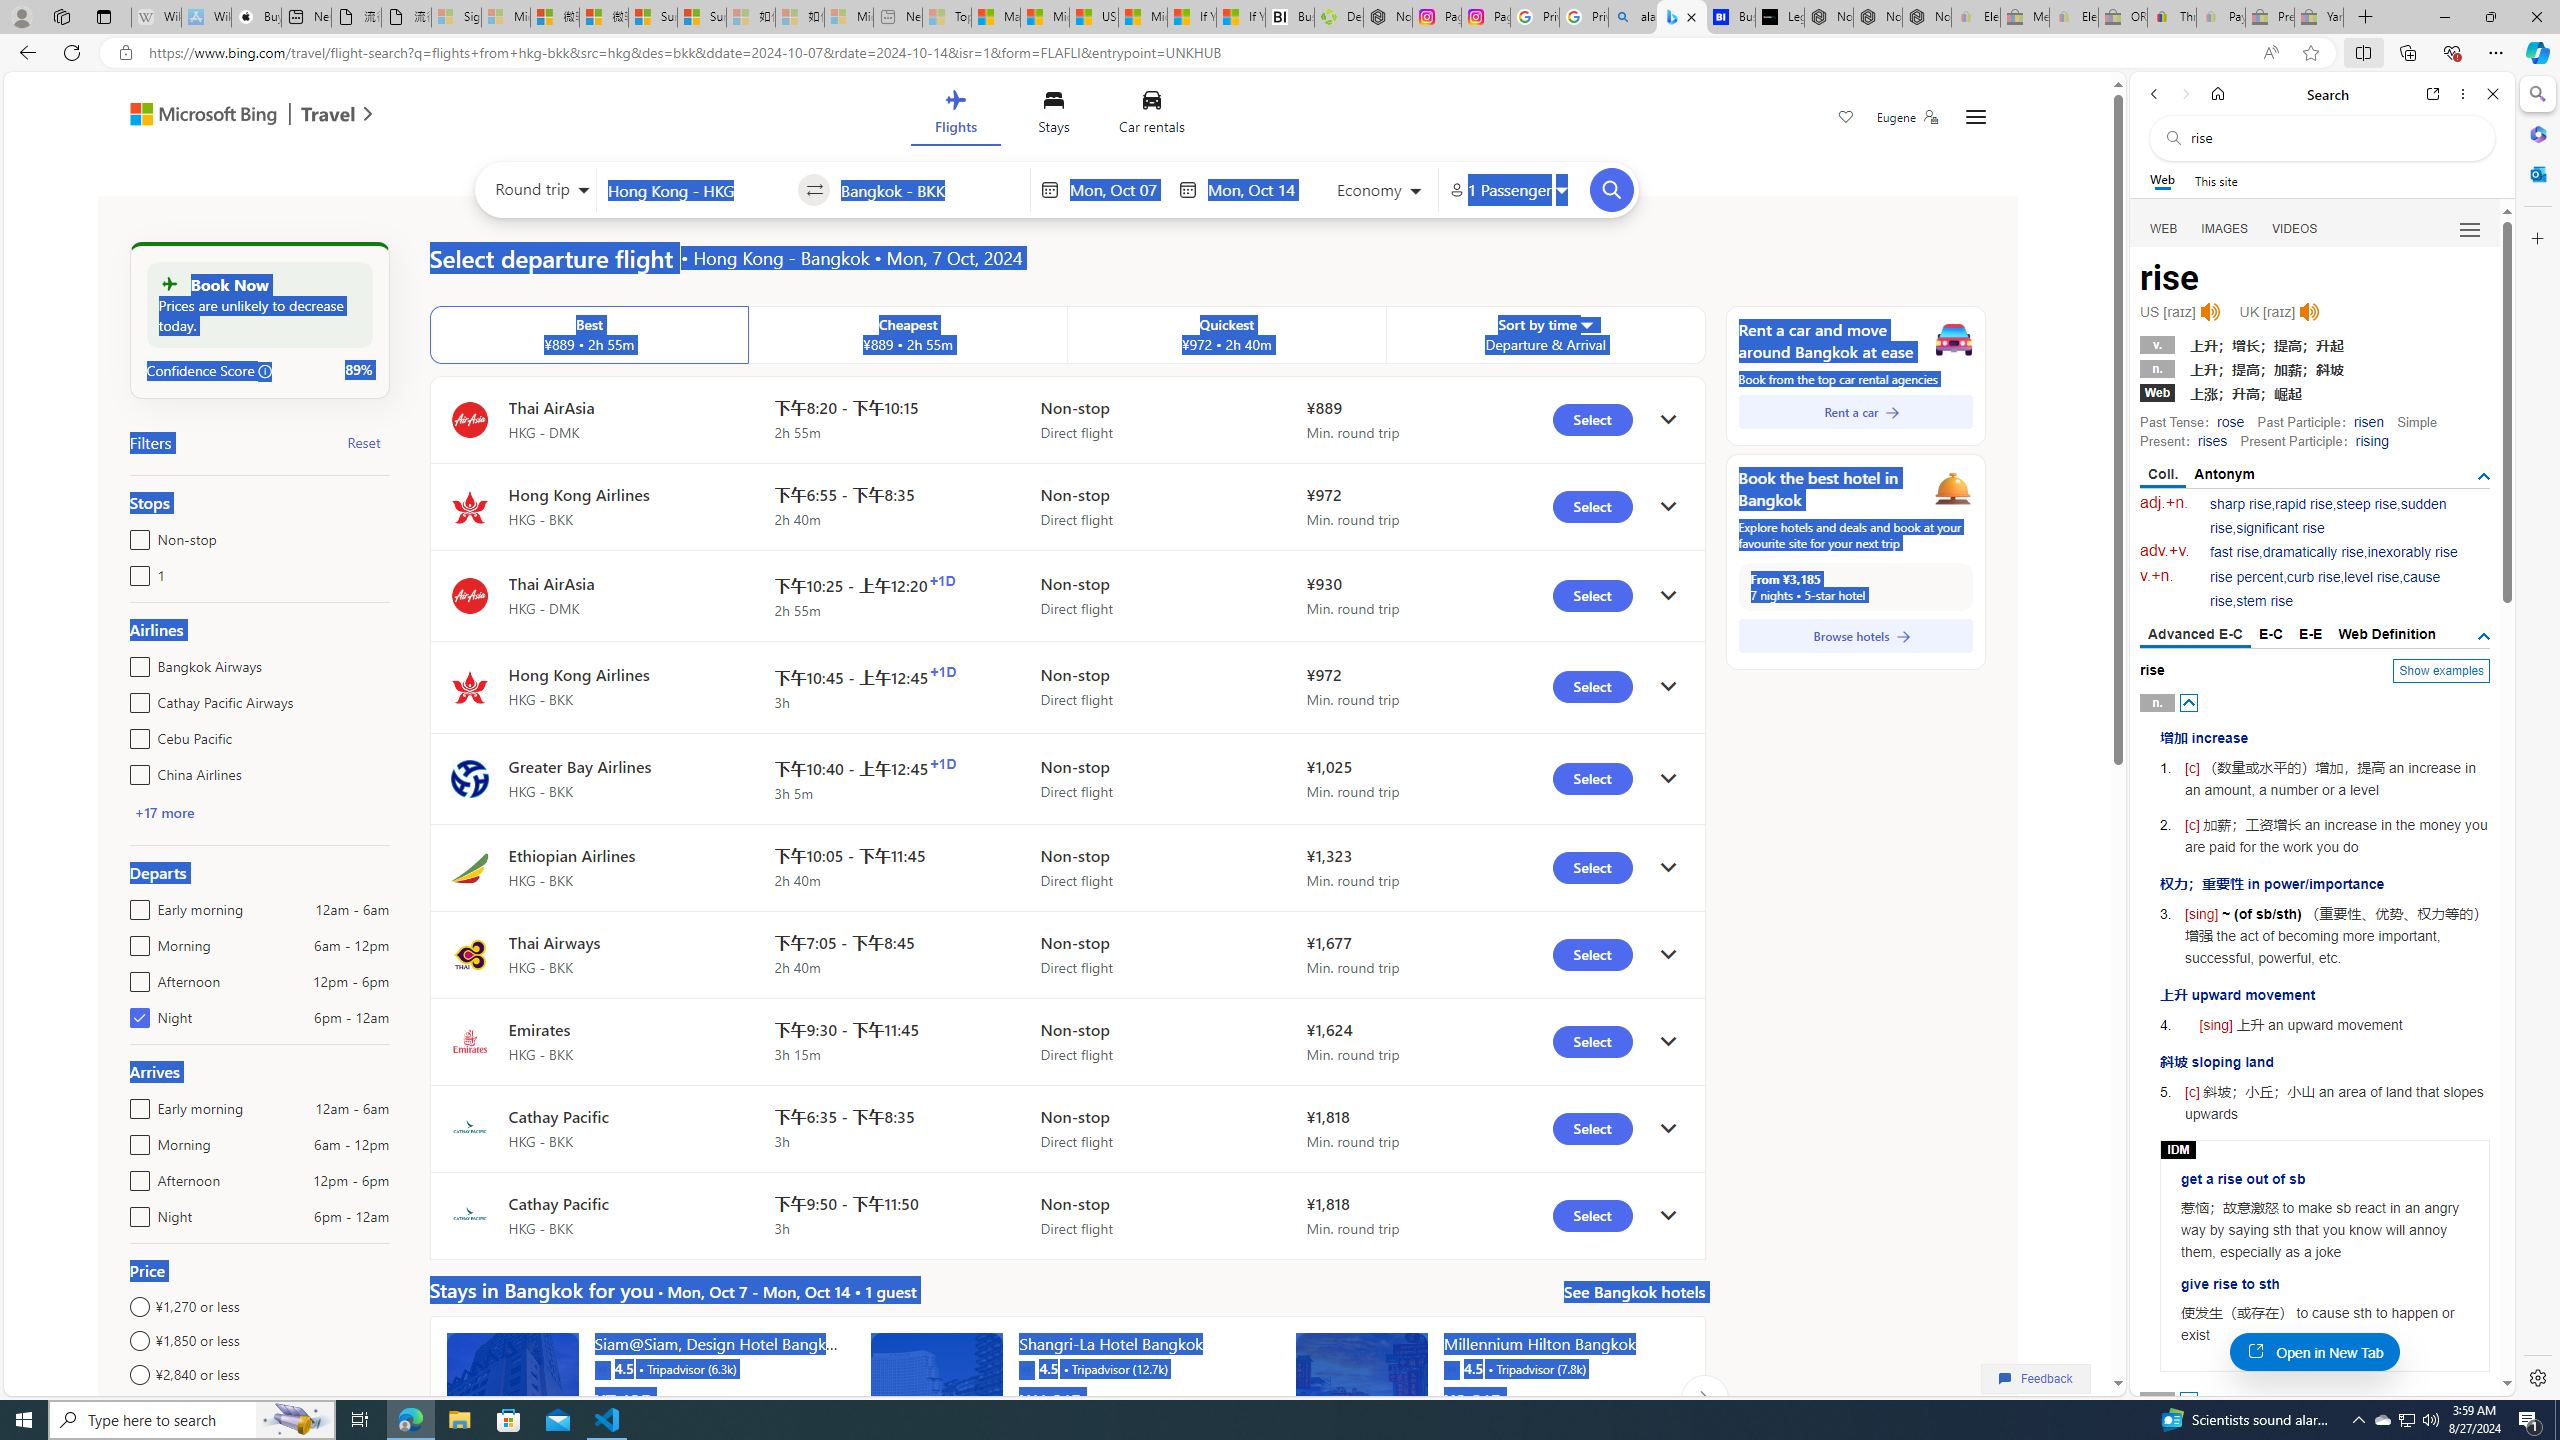 The image size is (2560, 1440). I want to click on E-C, so click(2270, 634).